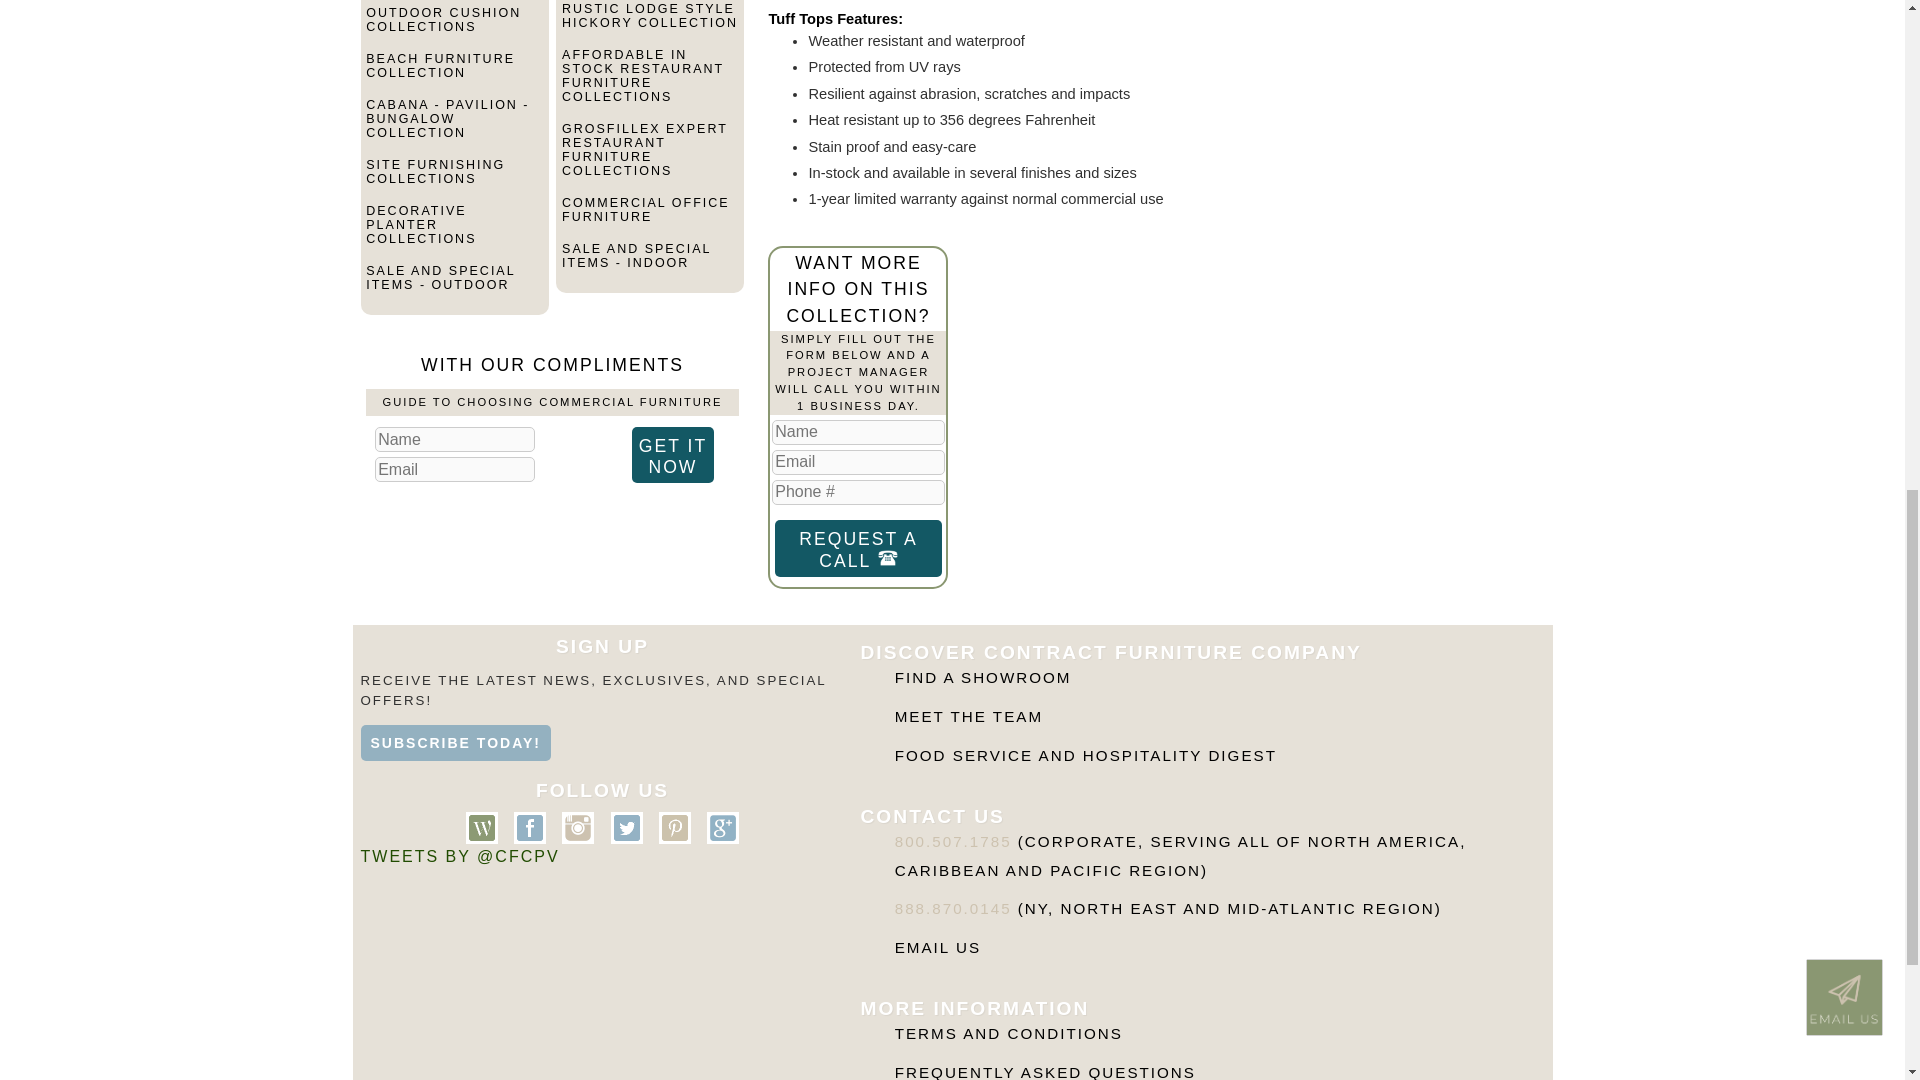 The image size is (1920, 1080). I want to click on SALE AND SPECIAL ITEMS - OUTDOOR, so click(454, 286).